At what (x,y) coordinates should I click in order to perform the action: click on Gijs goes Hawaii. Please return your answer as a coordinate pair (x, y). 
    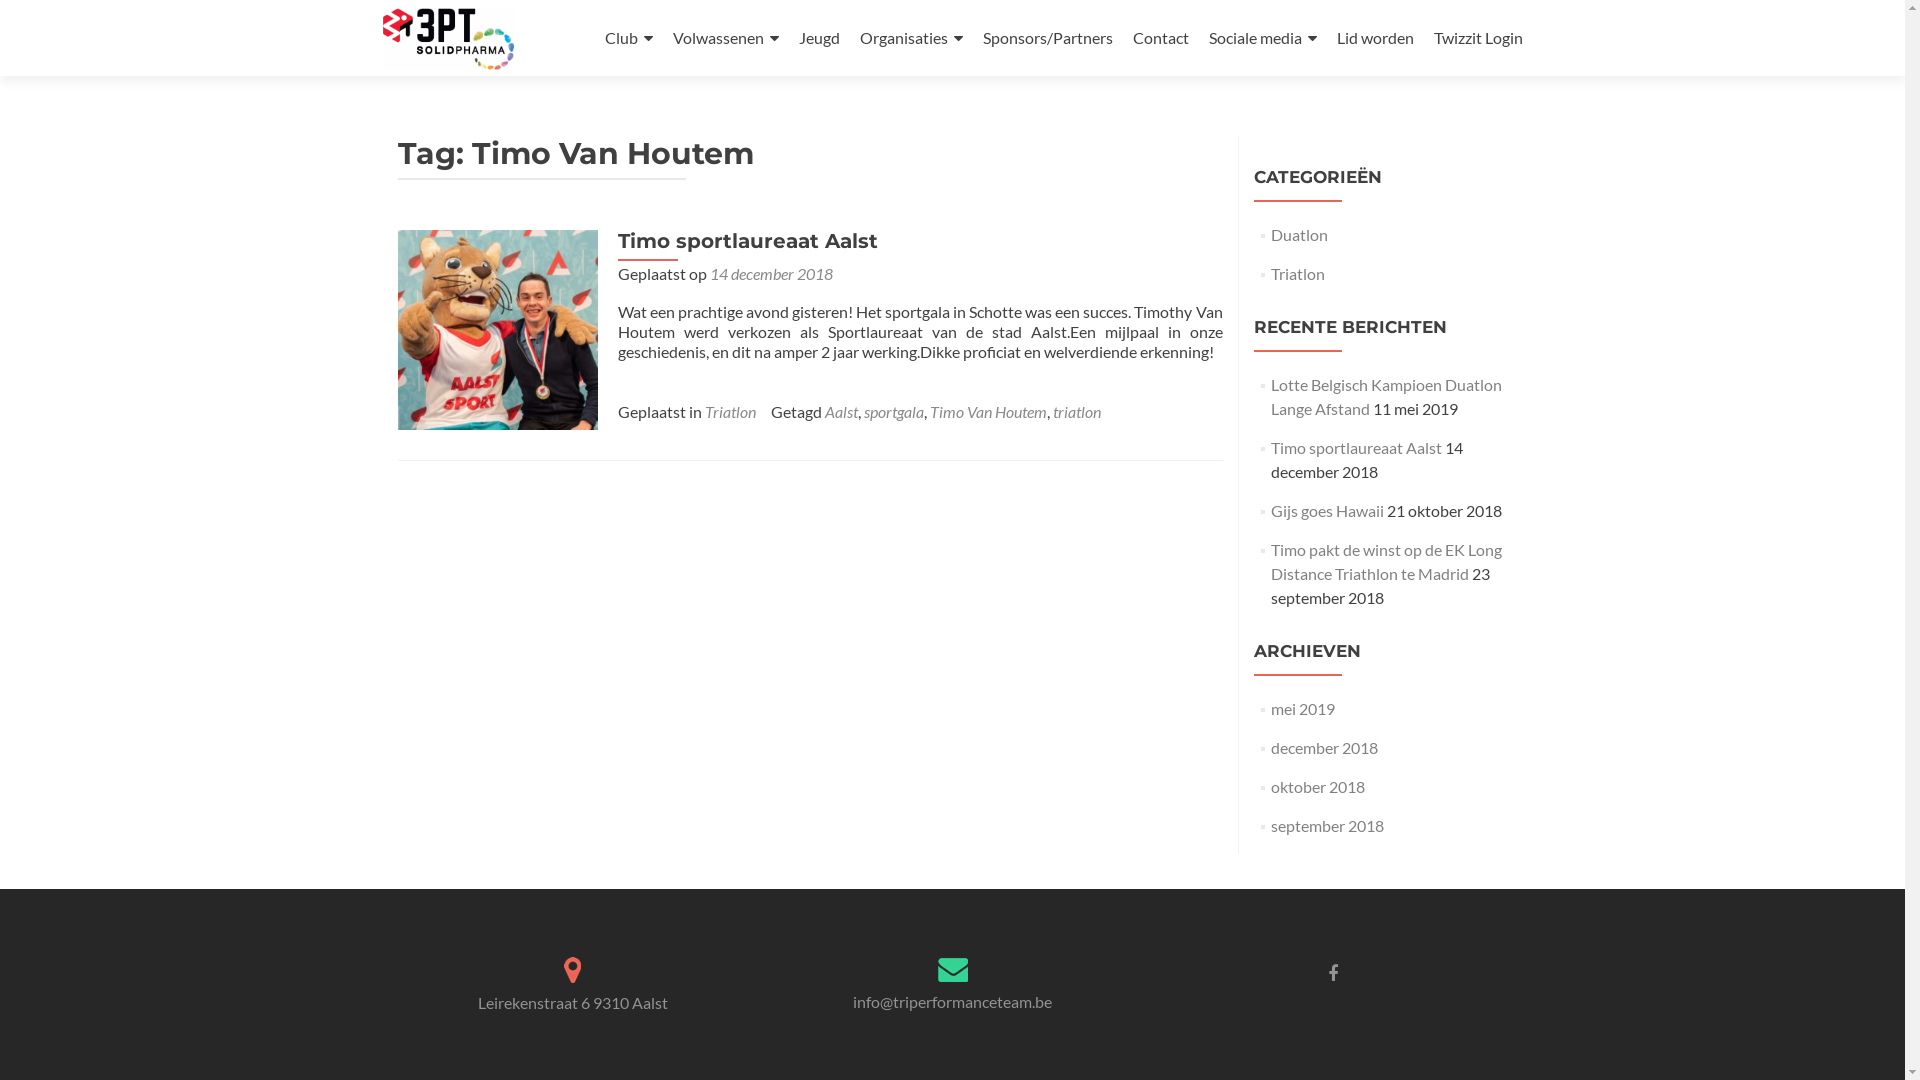
    Looking at the image, I should click on (1328, 510).